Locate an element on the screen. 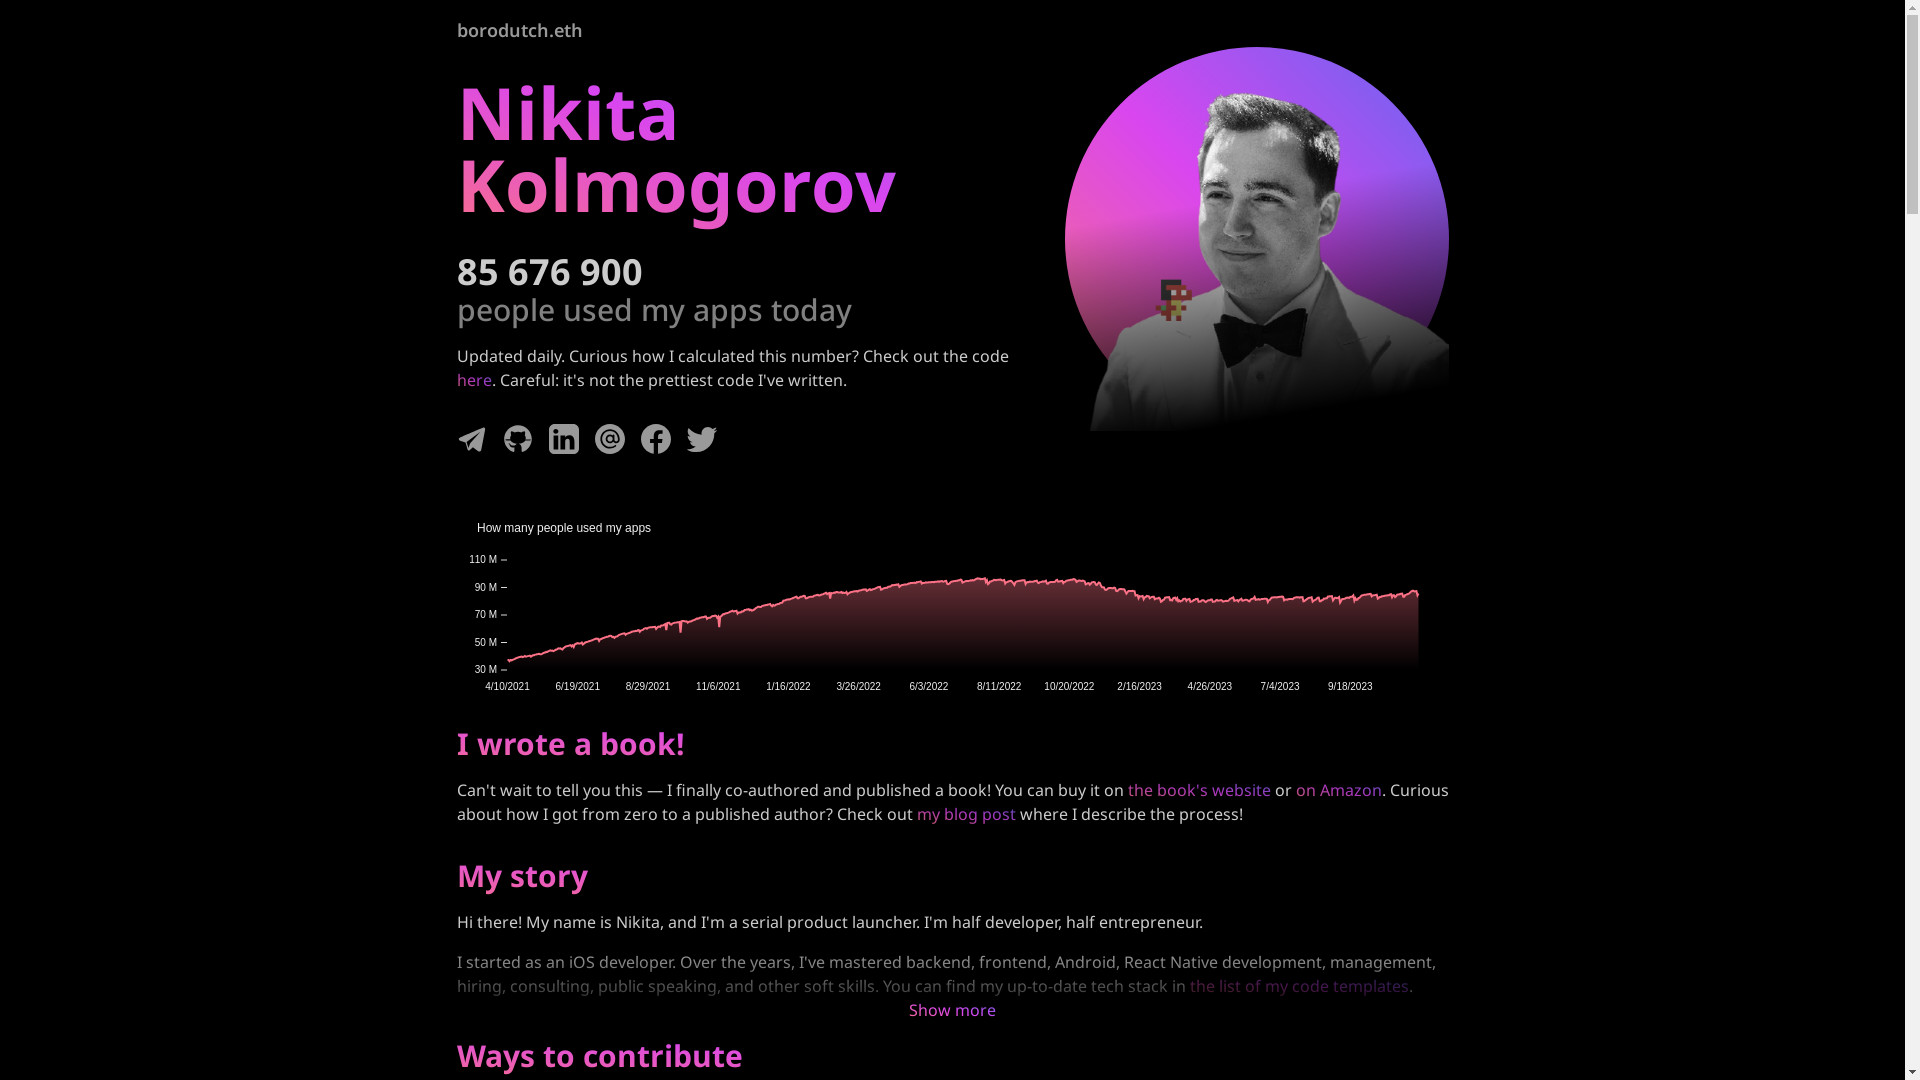 The image size is (1920, 1080). Show more is located at coordinates (952, 1010).